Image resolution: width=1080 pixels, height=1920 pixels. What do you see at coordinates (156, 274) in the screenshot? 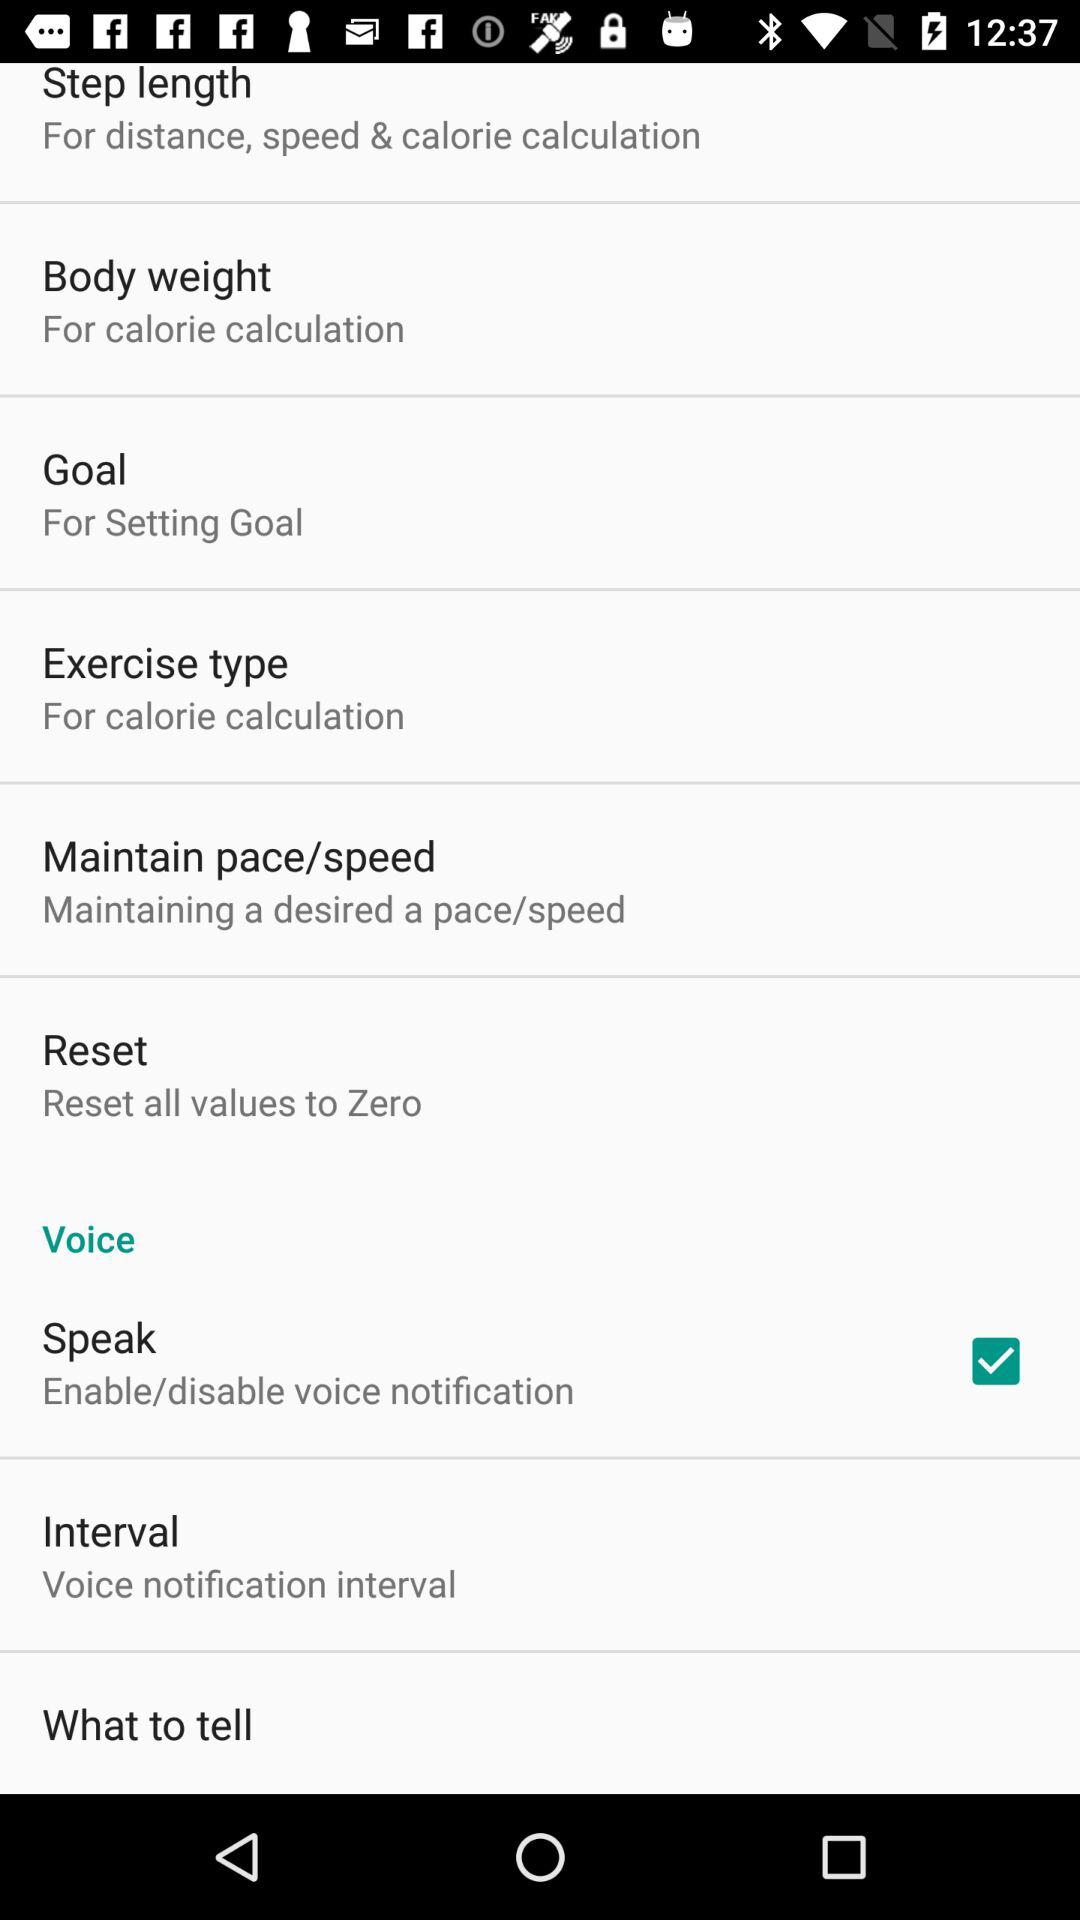
I see `click body weight icon` at bounding box center [156, 274].